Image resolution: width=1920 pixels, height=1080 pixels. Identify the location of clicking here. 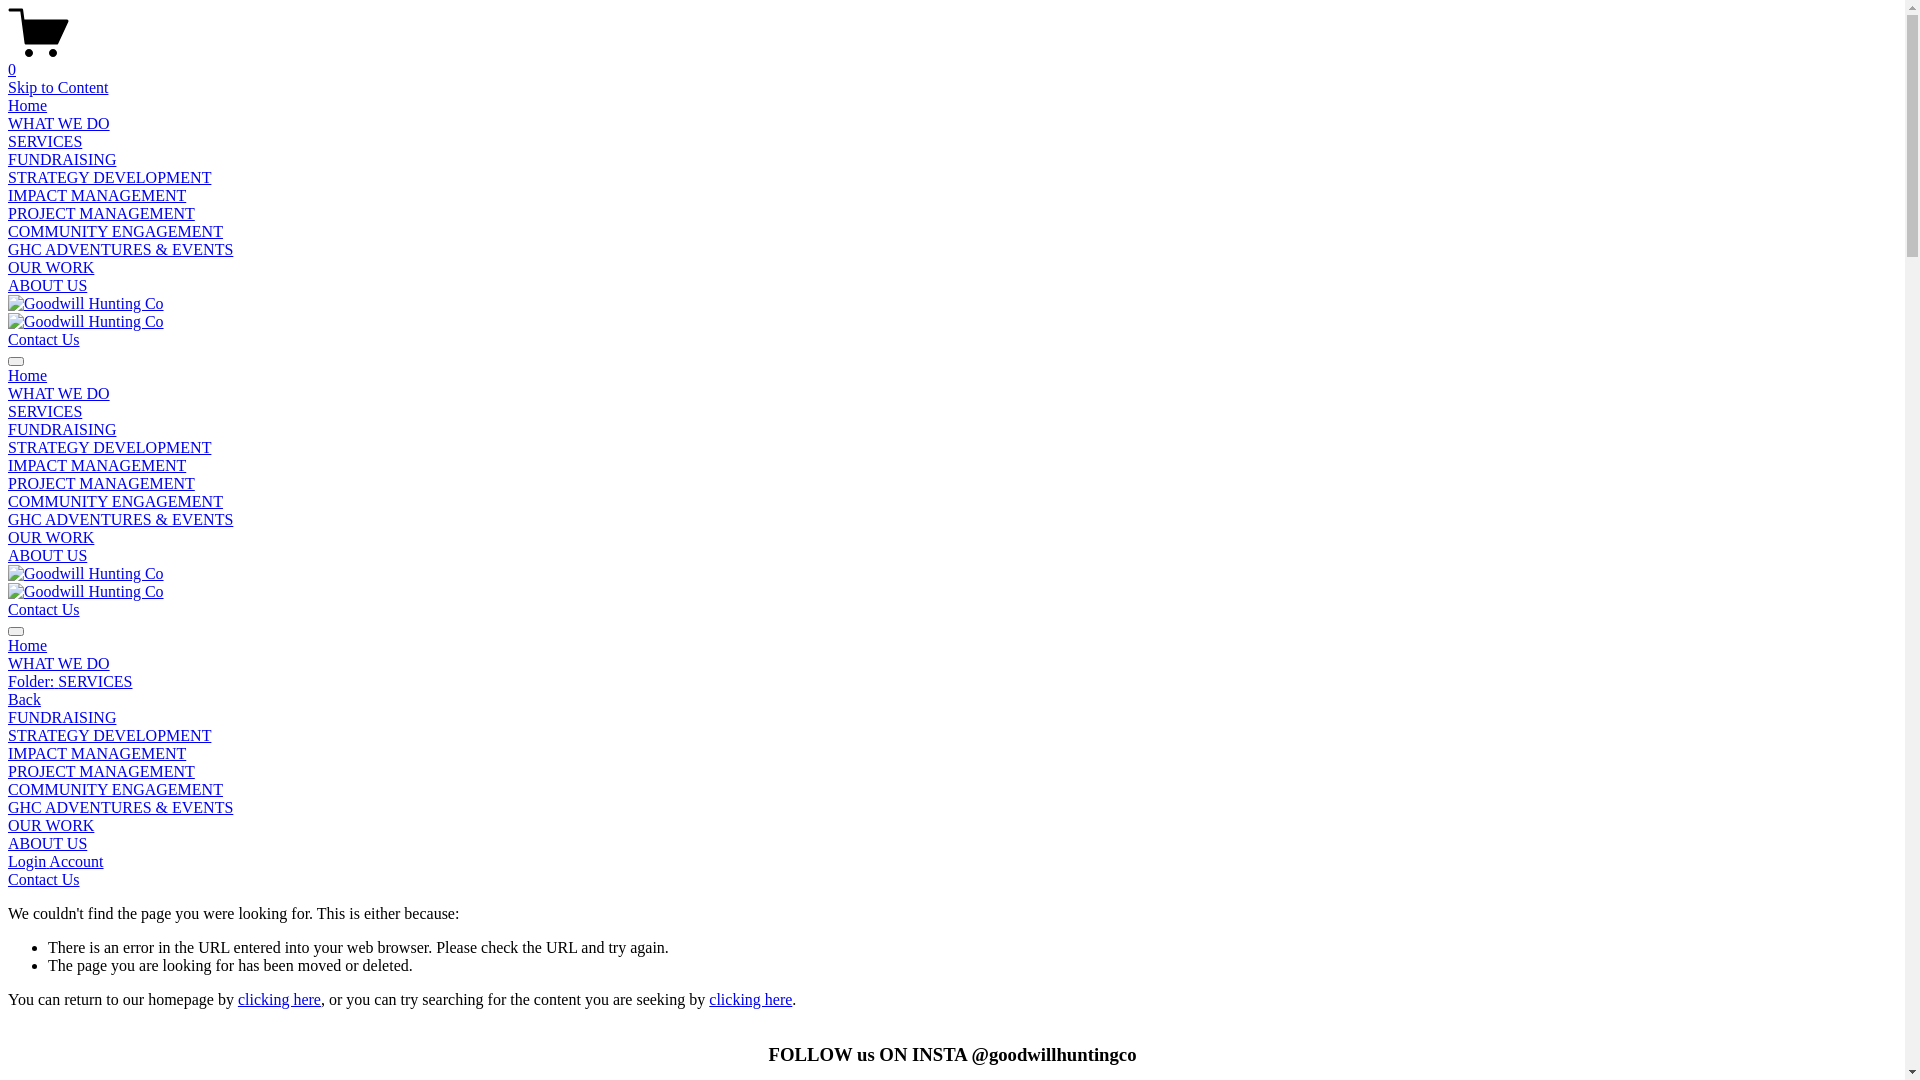
(280, 1000).